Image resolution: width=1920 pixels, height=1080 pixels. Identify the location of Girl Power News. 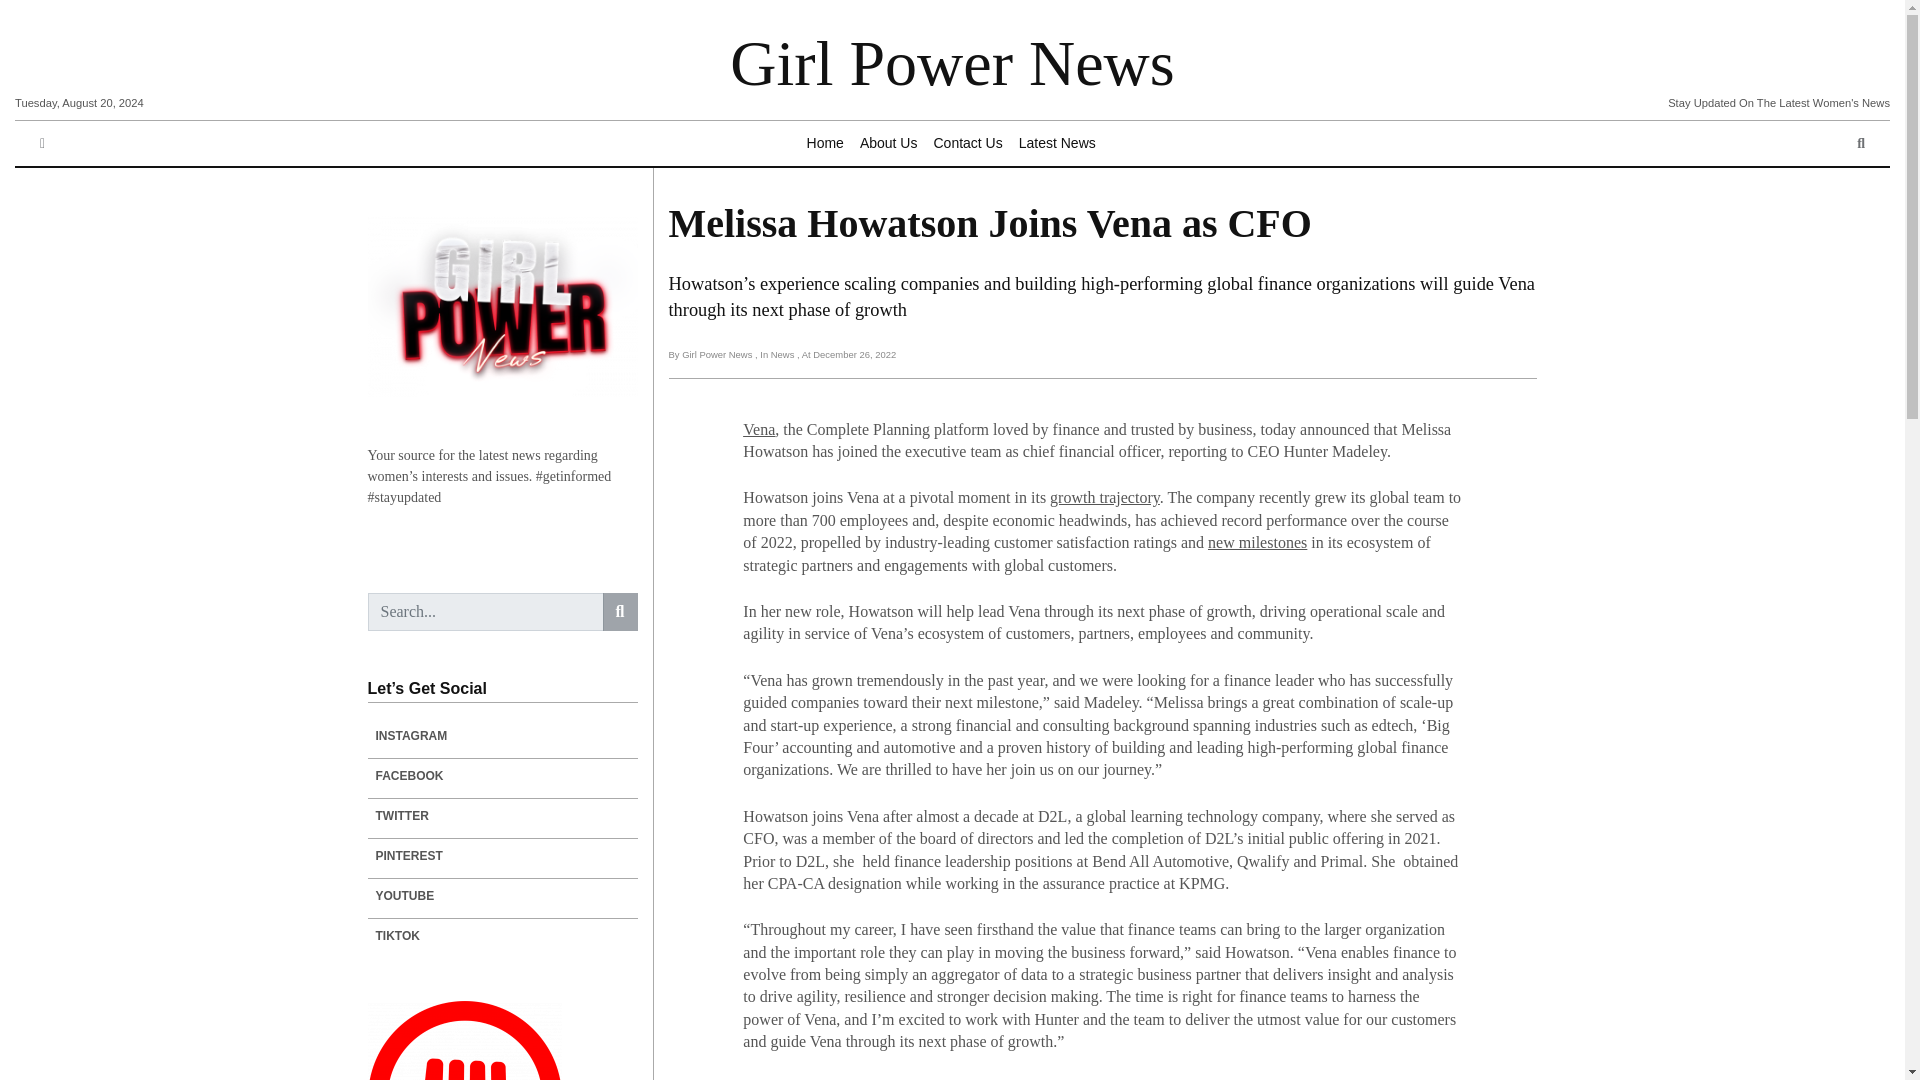
(951, 64).